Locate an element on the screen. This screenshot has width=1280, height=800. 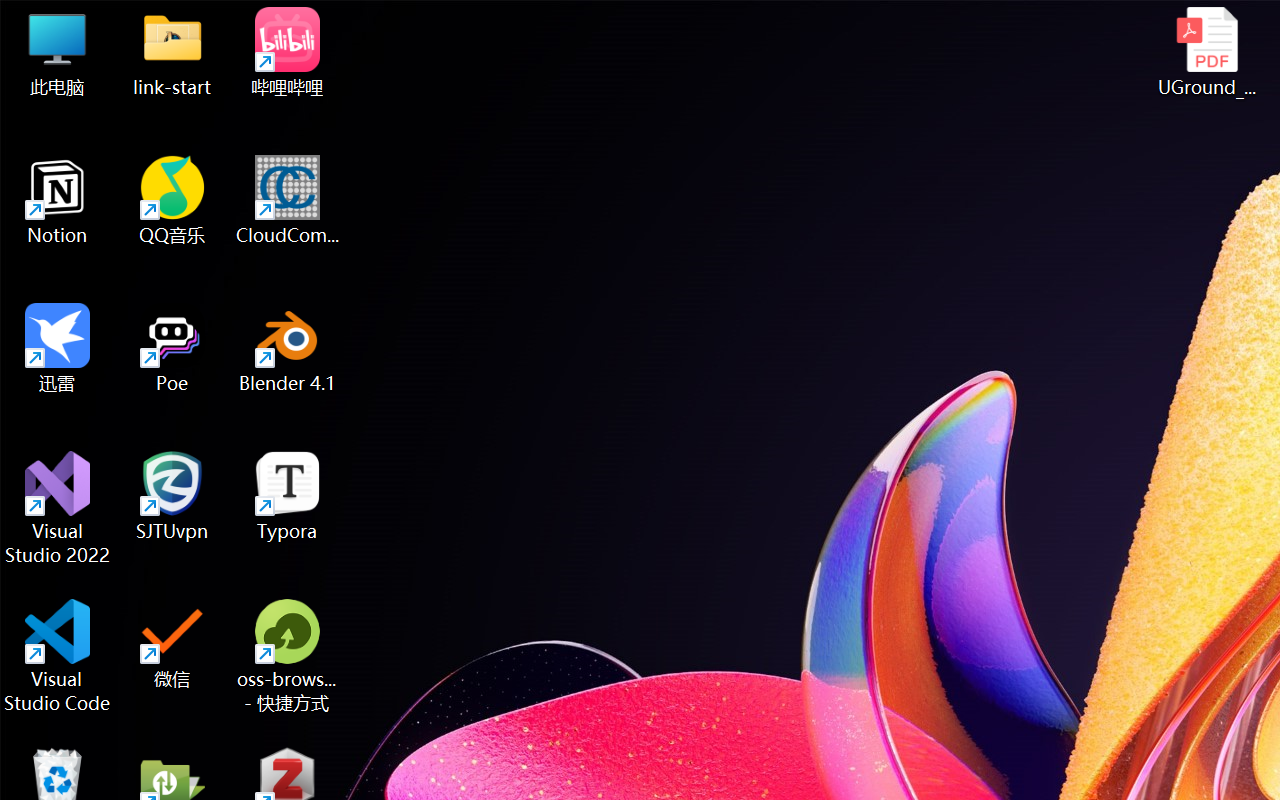
UGround_paper.pdf is located at coordinates (1206, 52).